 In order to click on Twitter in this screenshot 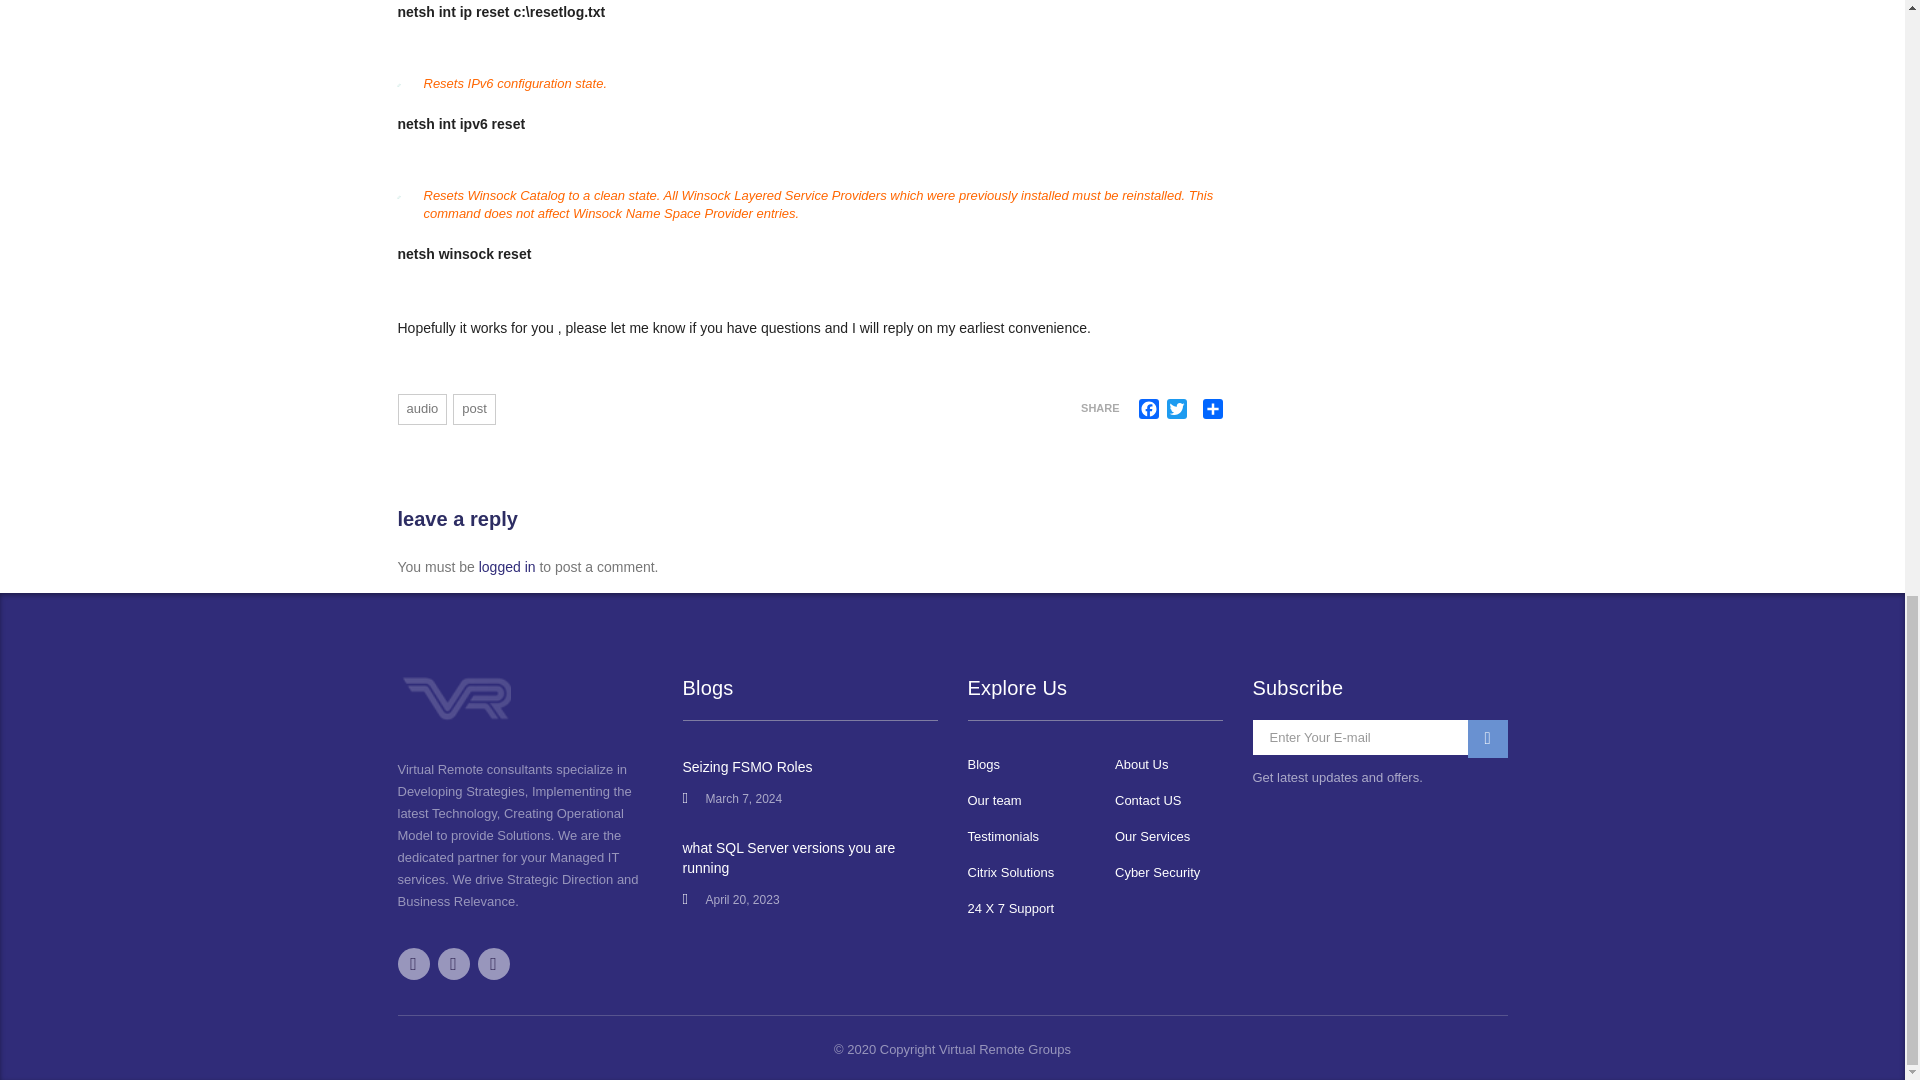, I will do `click(1176, 408)`.